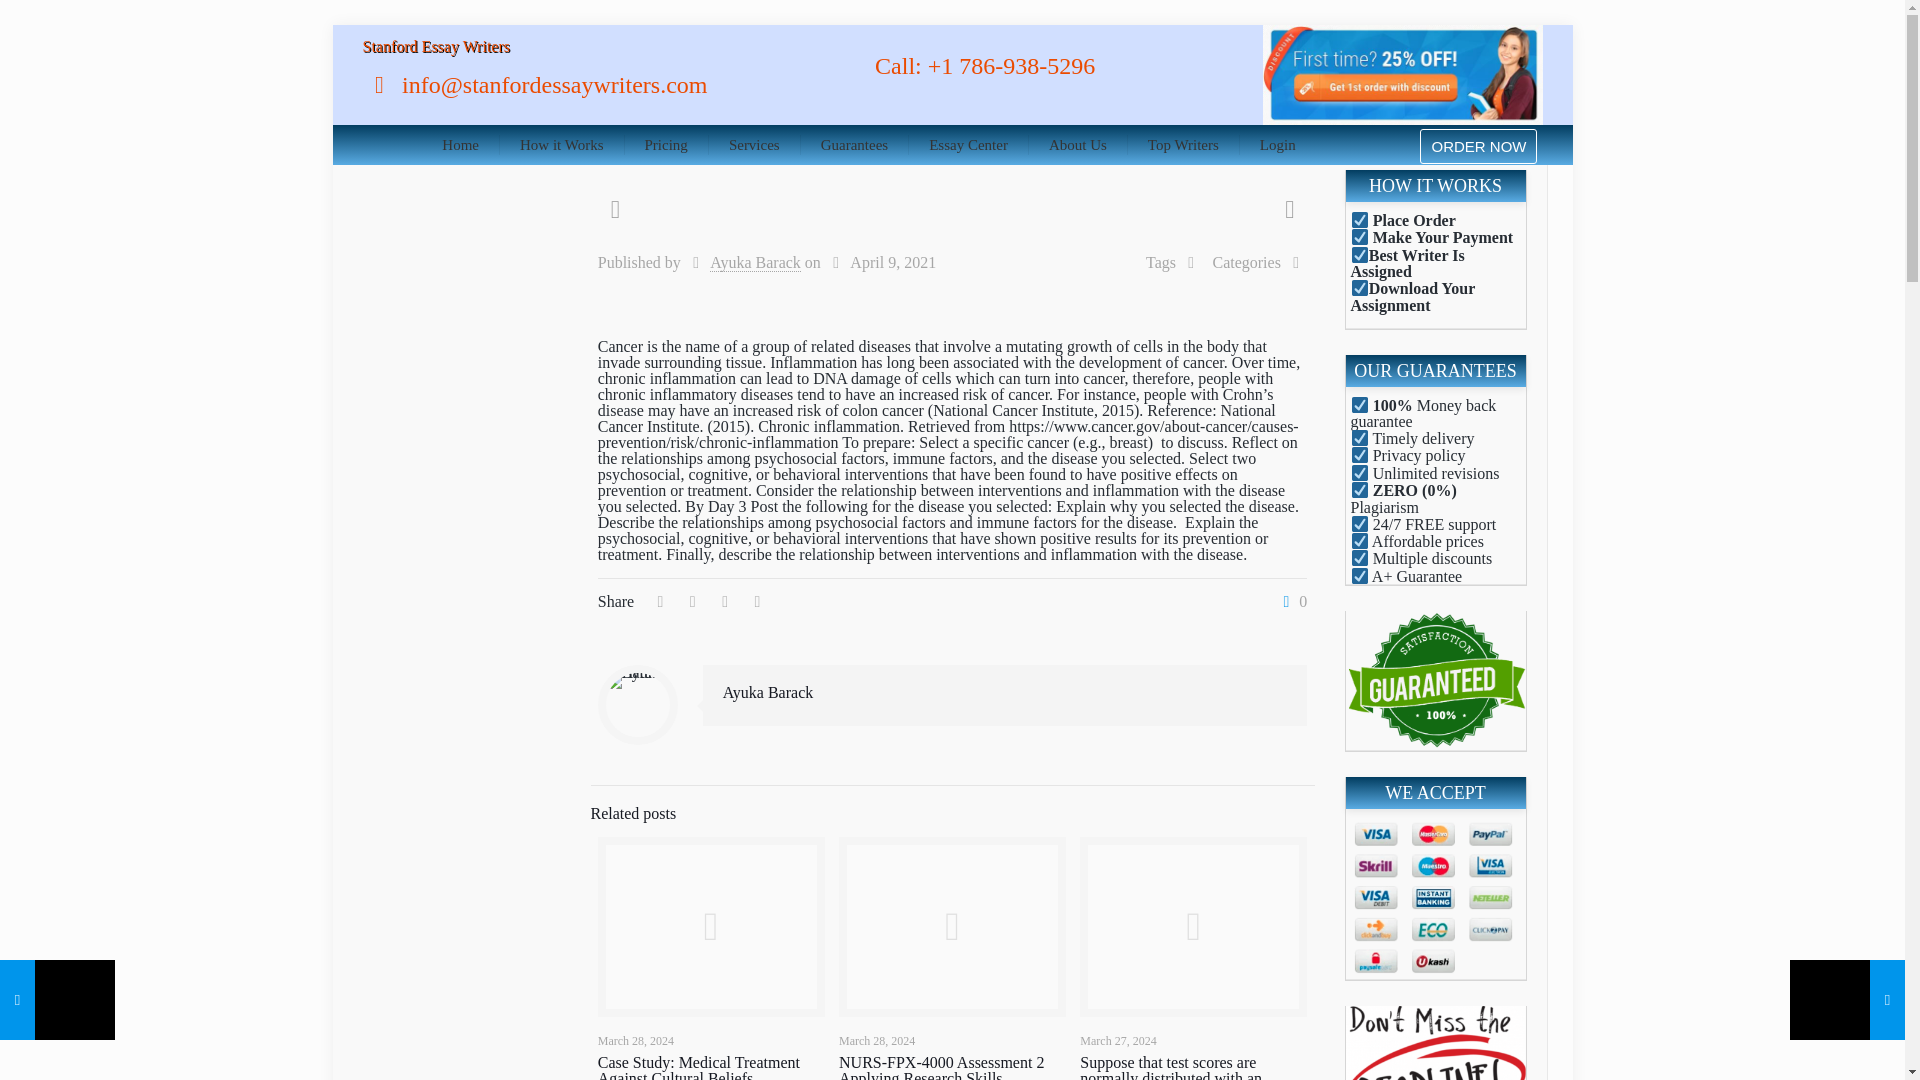  What do you see at coordinates (1478, 146) in the screenshot?
I see `ORDER NOW` at bounding box center [1478, 146].